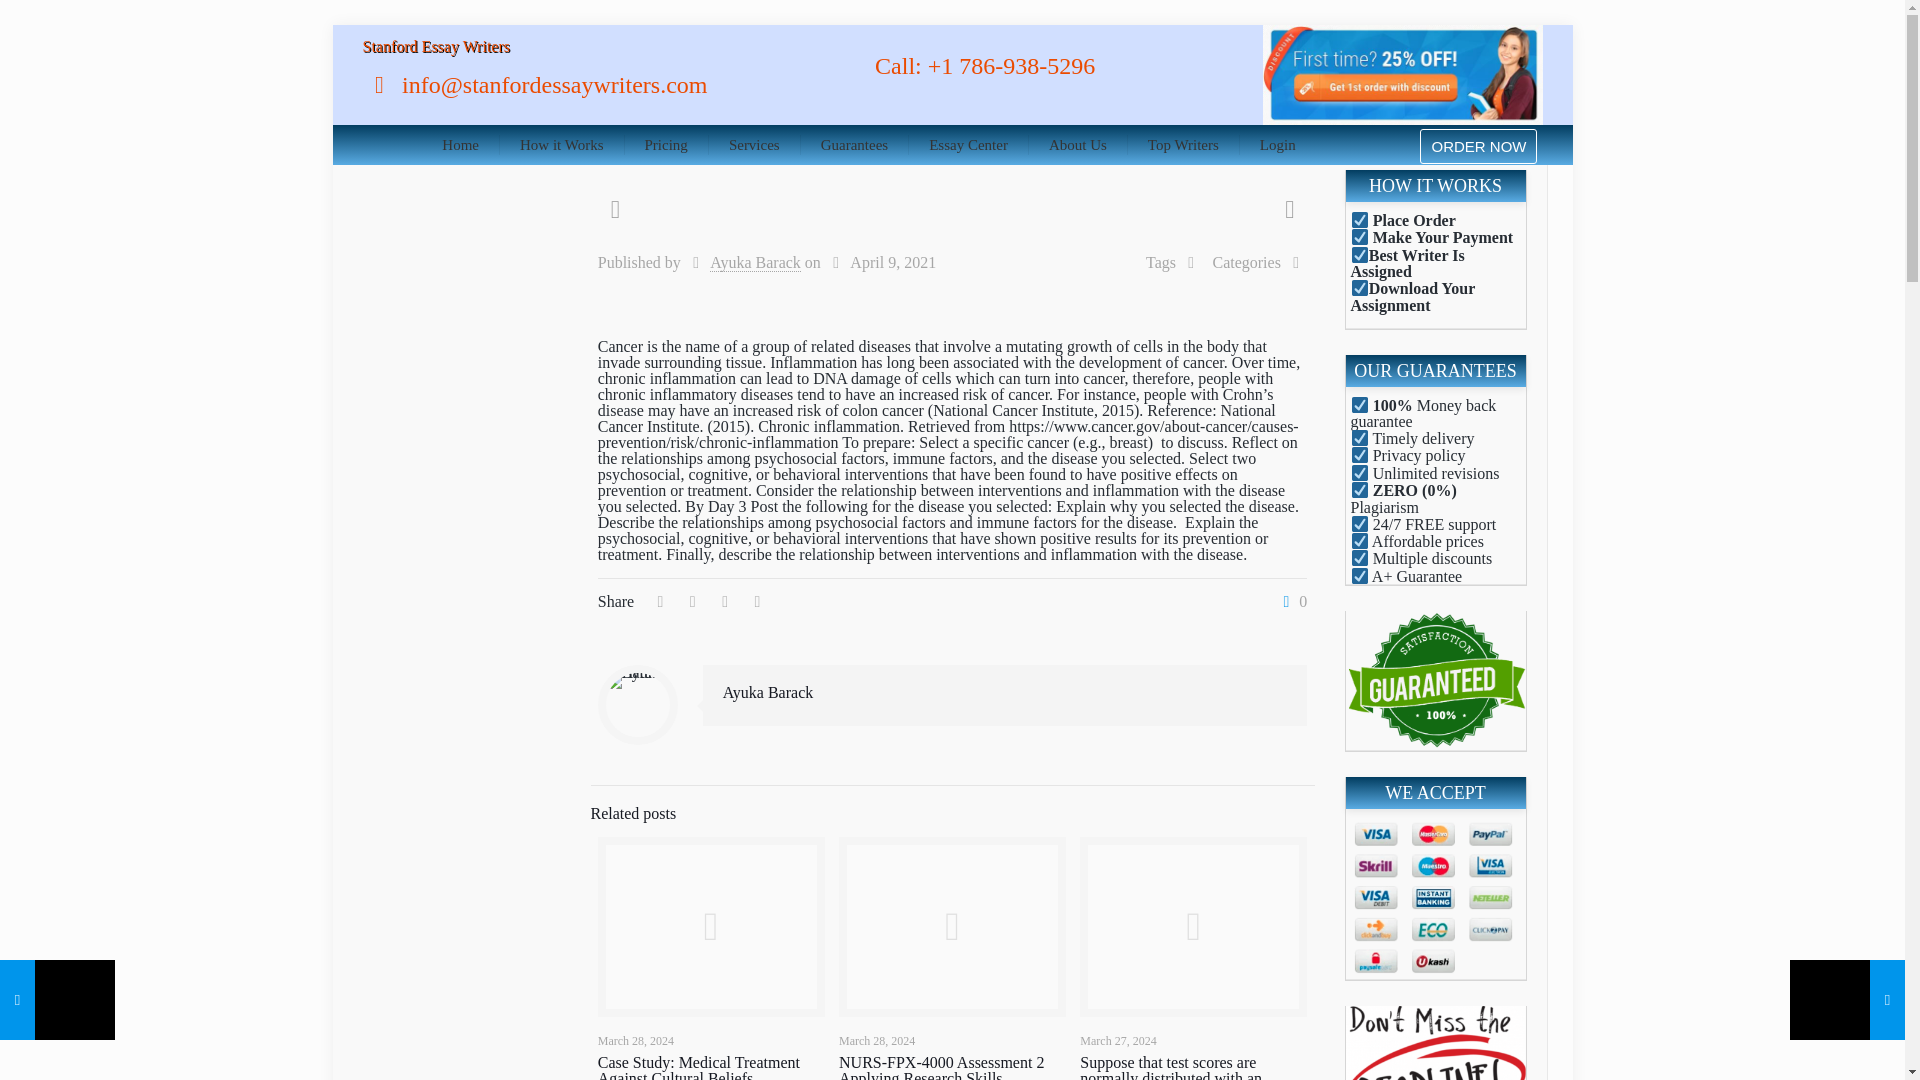  What do you see at coordinates (1478, 146) in the screenshot?
I see `ORDER NOW` at bounding box center [1478, 146].